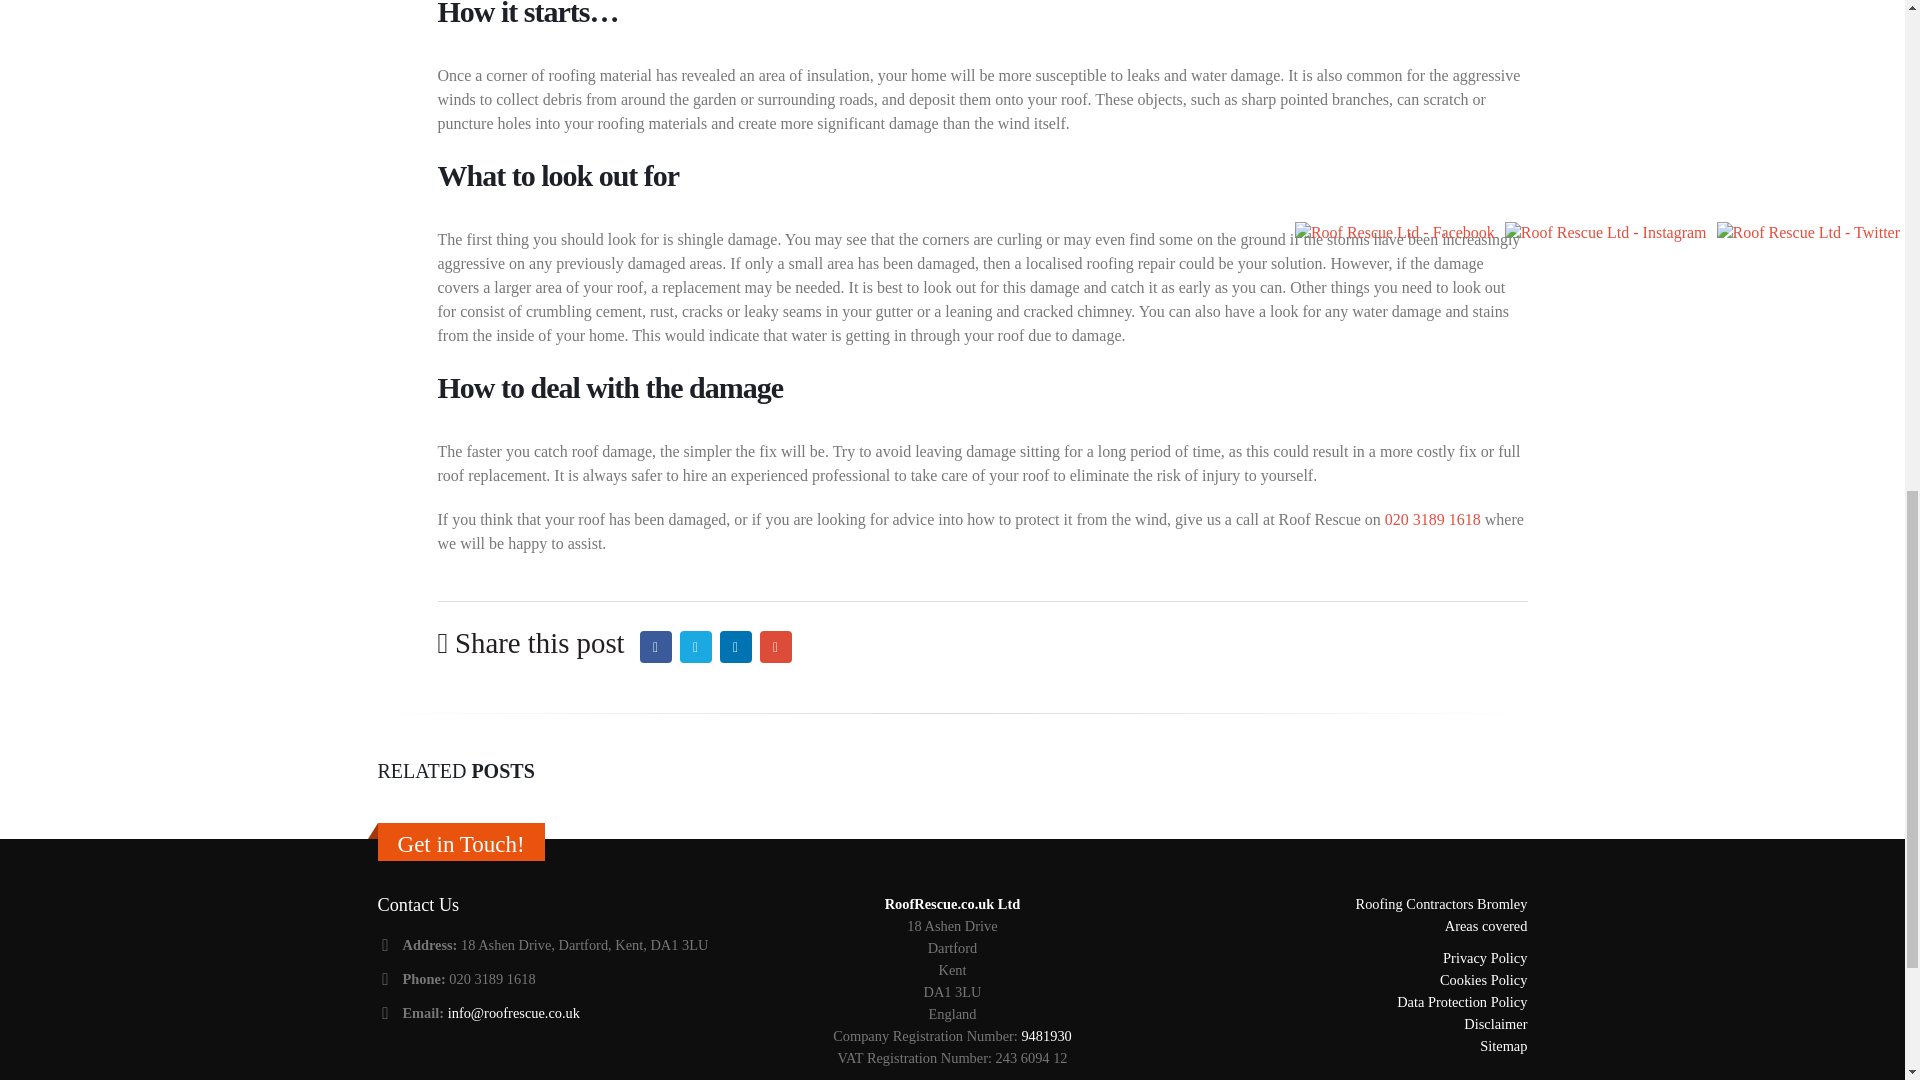  What do you see at coordinates (1442, 904) in the screenshot?
I see `Roofing Contractors Bromley` at bounding box center [1442, 904].